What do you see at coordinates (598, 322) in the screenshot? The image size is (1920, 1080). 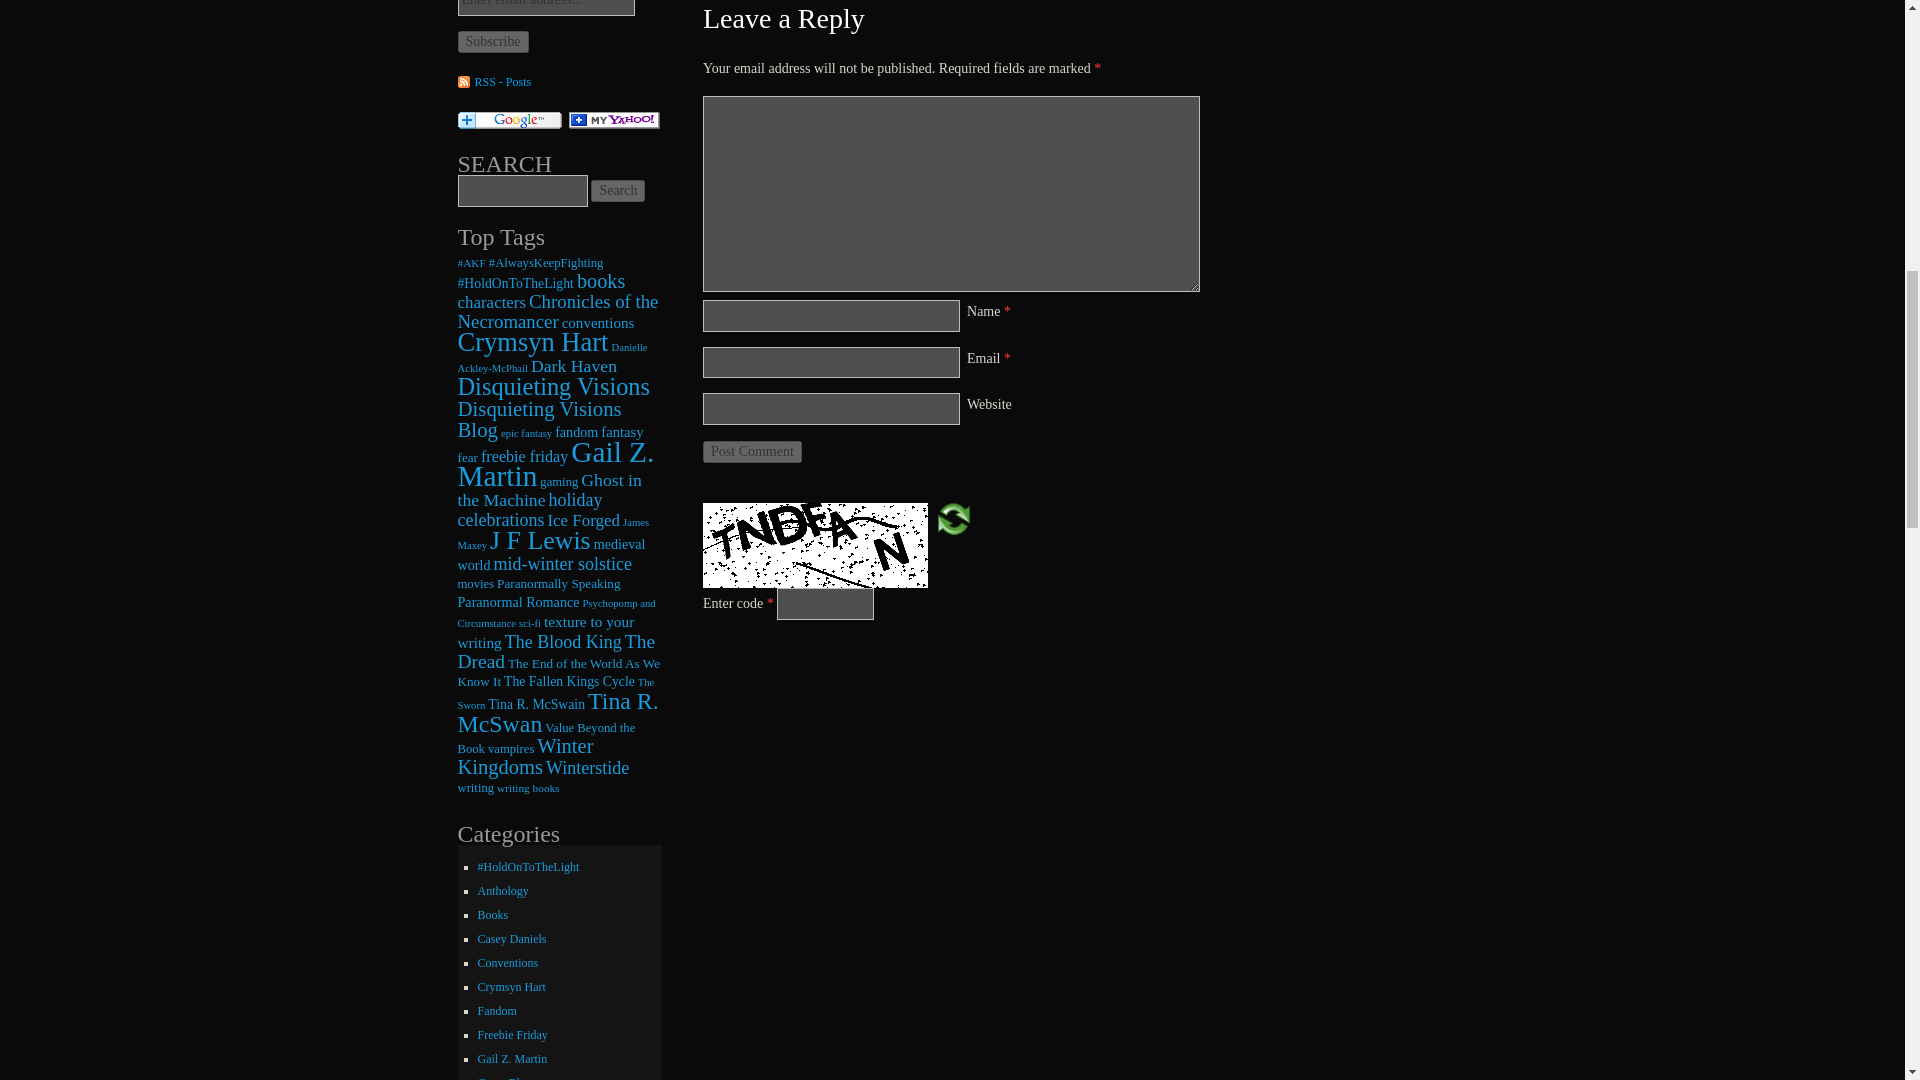 I see `conventions` at bounding box center [598, 322].